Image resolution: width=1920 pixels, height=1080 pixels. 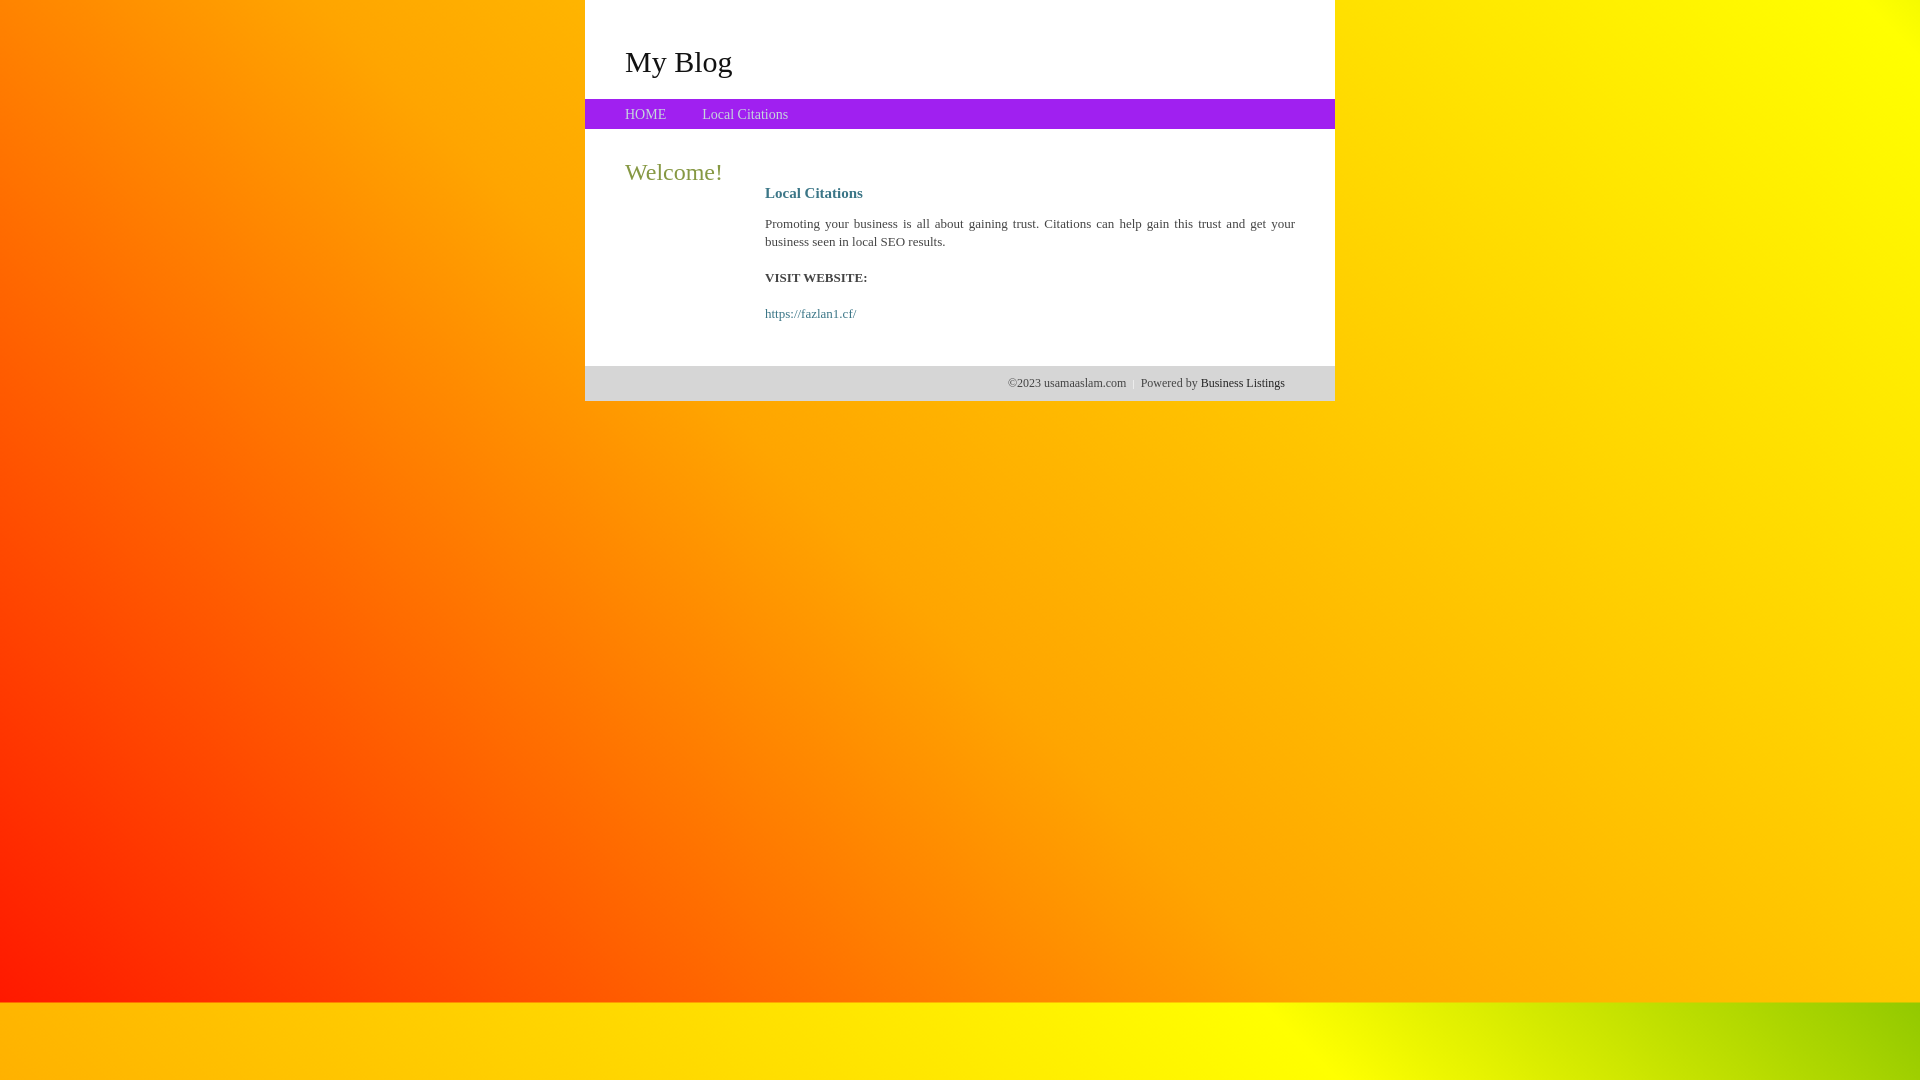 What do you see at coordinates (1243, 383) in the screenshot?
I see `Business Listings` at bounding box center [1243, 383].